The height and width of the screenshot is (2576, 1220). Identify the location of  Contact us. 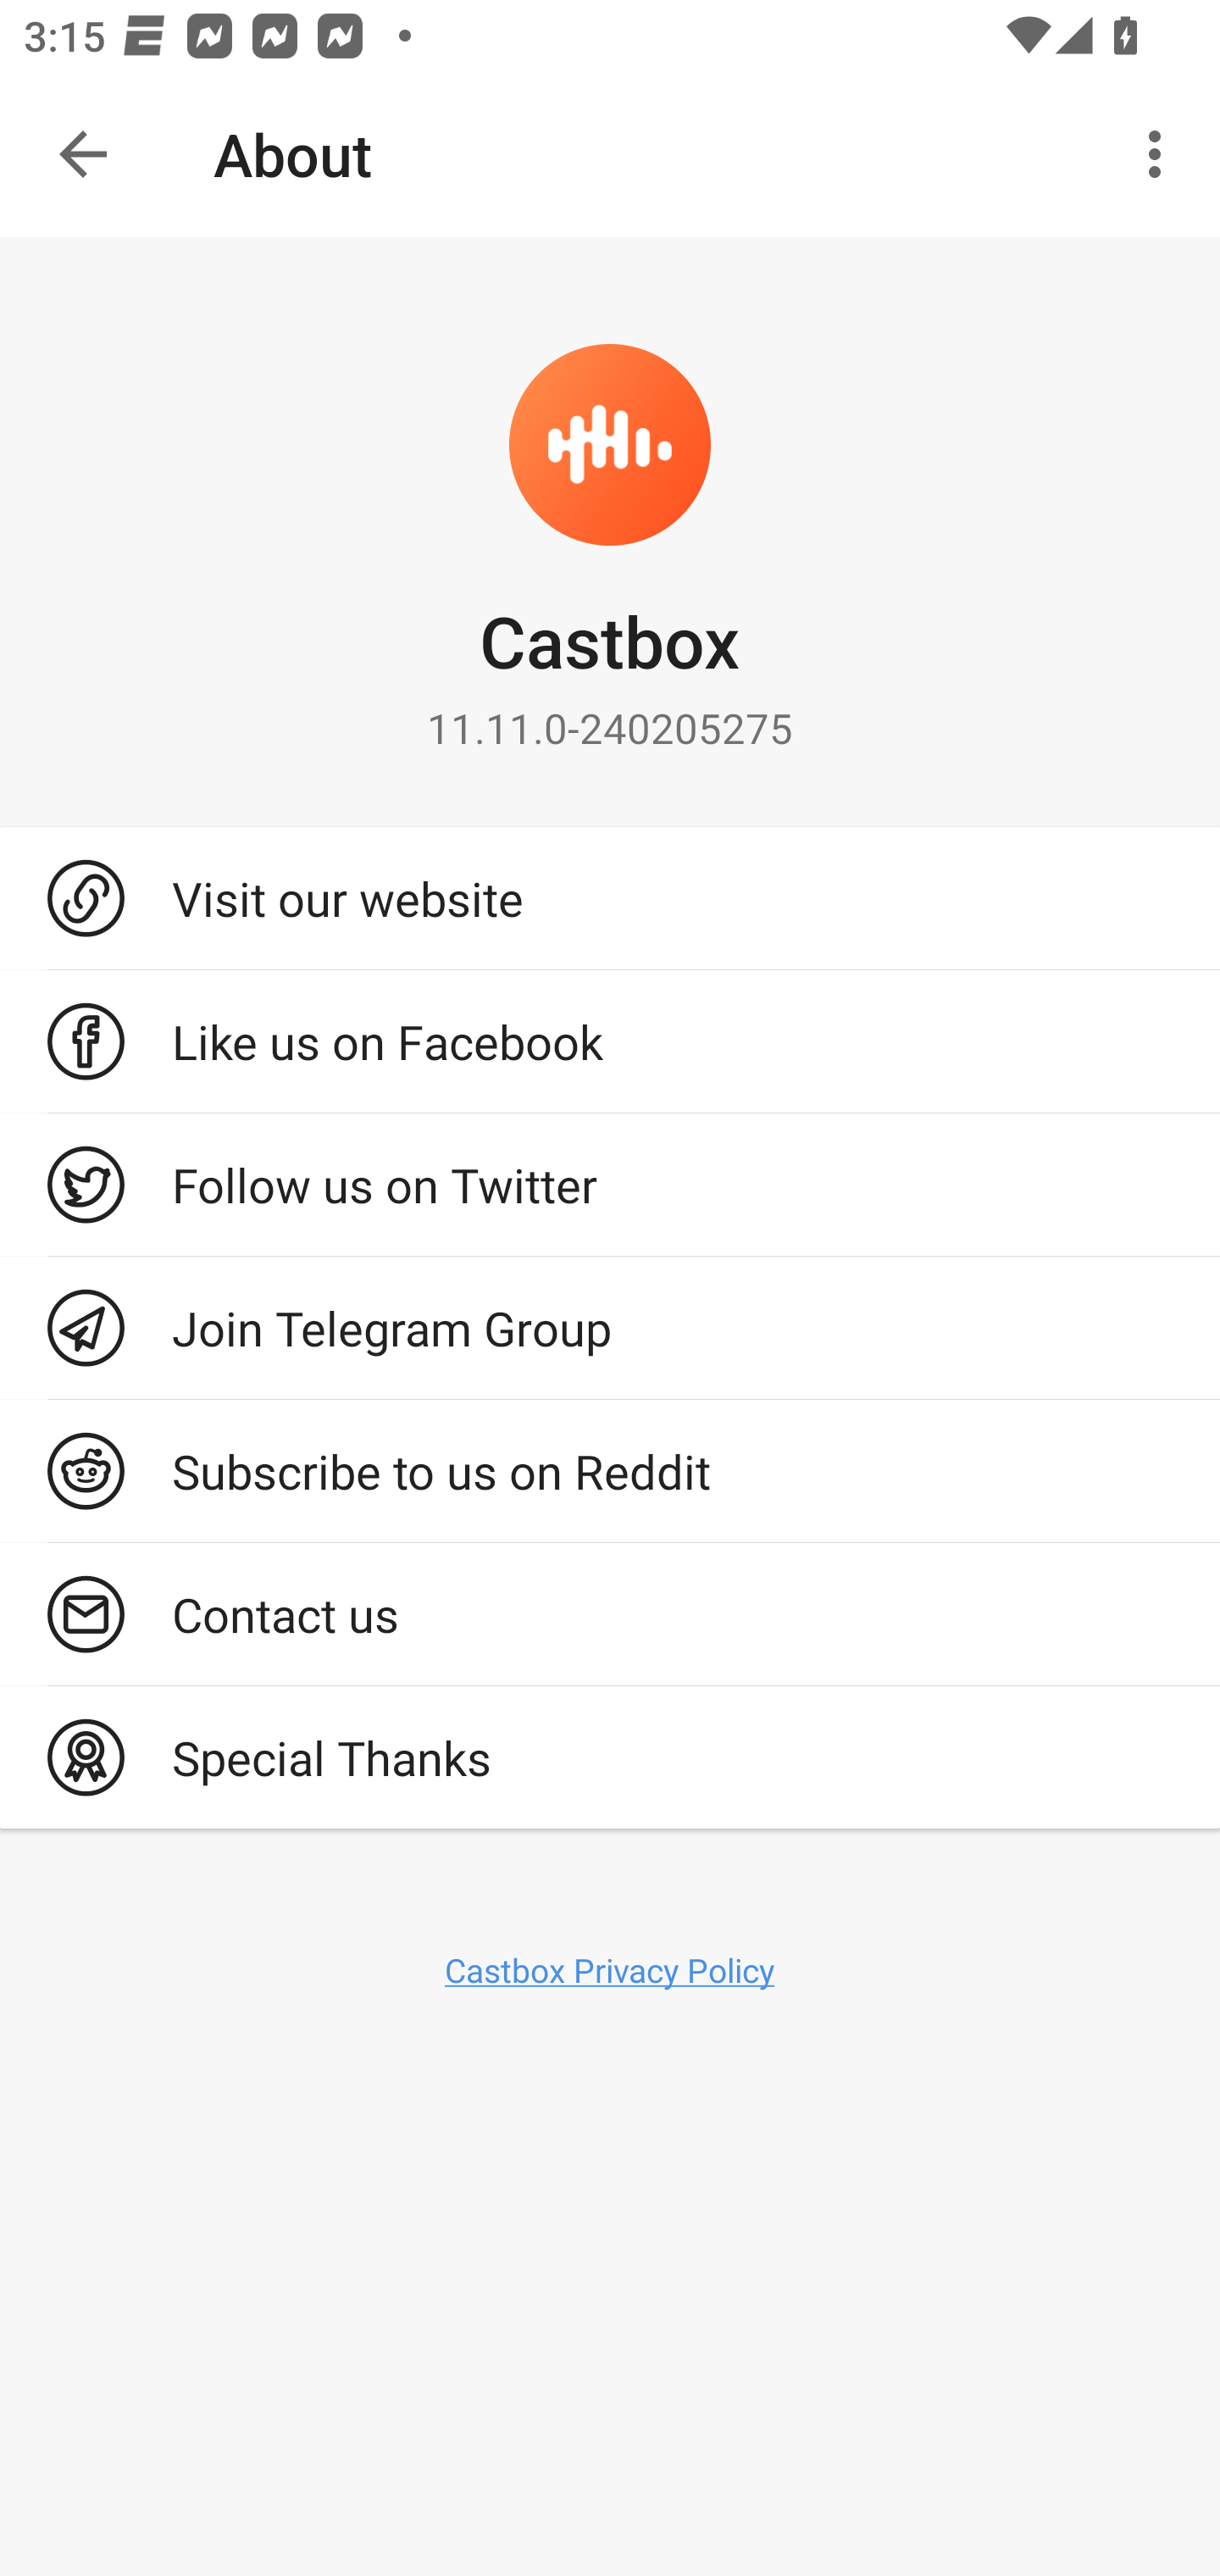
(610, 1613).